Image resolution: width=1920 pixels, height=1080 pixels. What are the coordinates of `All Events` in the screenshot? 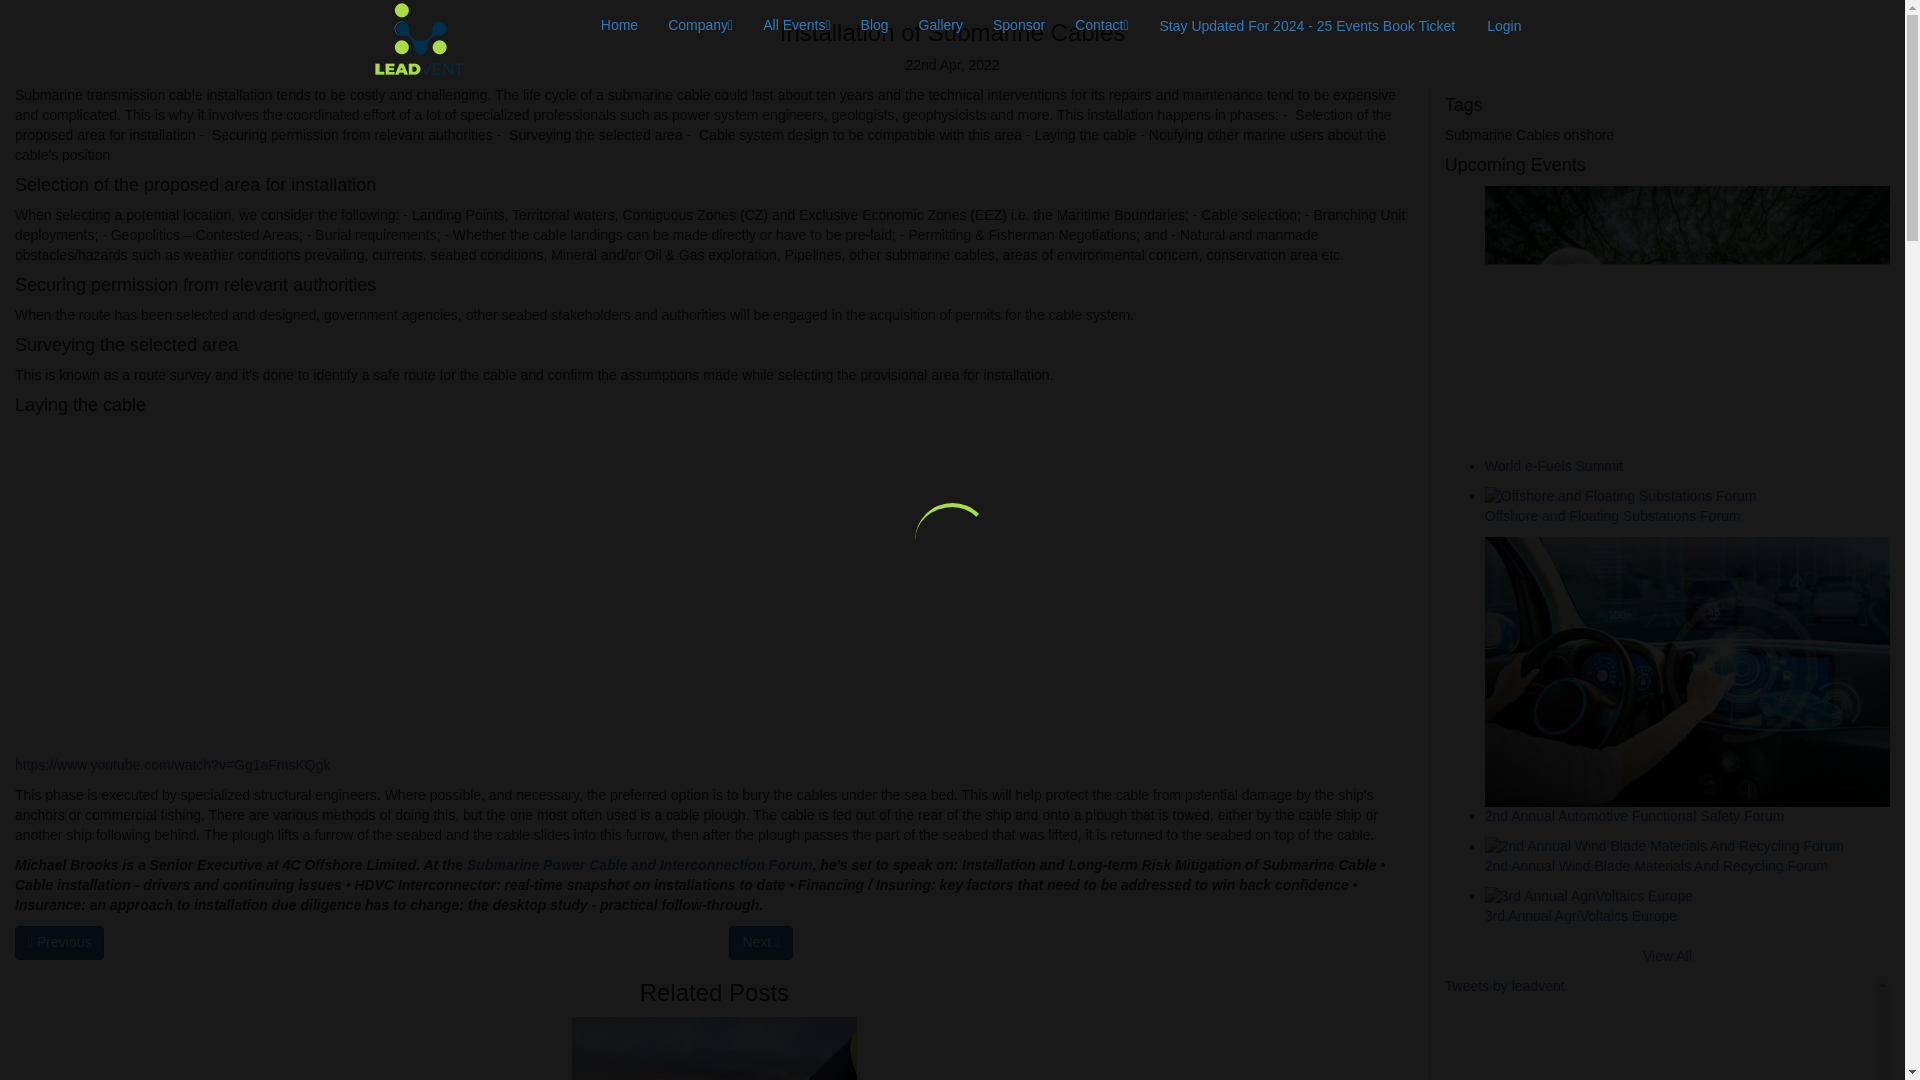 It's located at (796, 24).